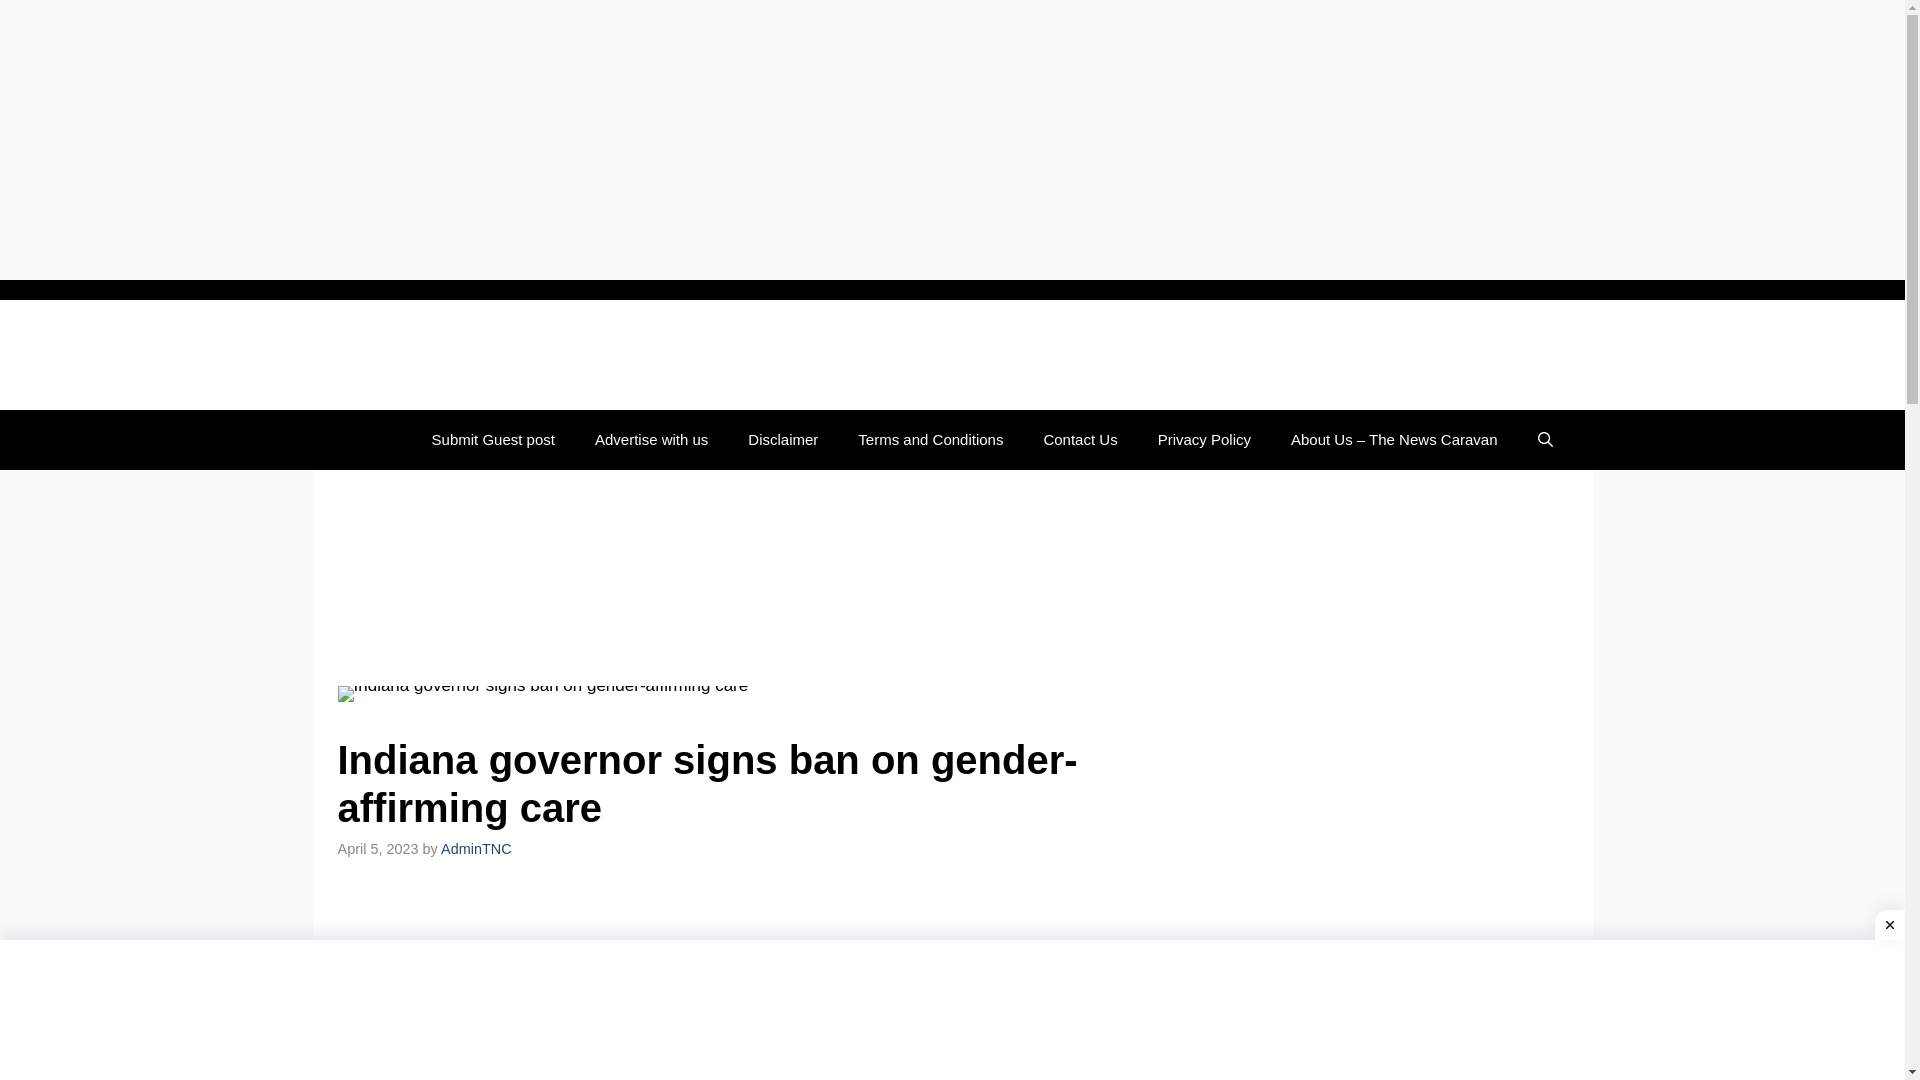 This screenshot has width=1920, height=1080. What do you see at coordinates (476, 849) in the screenshot?
I see `AdminTNC` at bounding box center [476, 849].